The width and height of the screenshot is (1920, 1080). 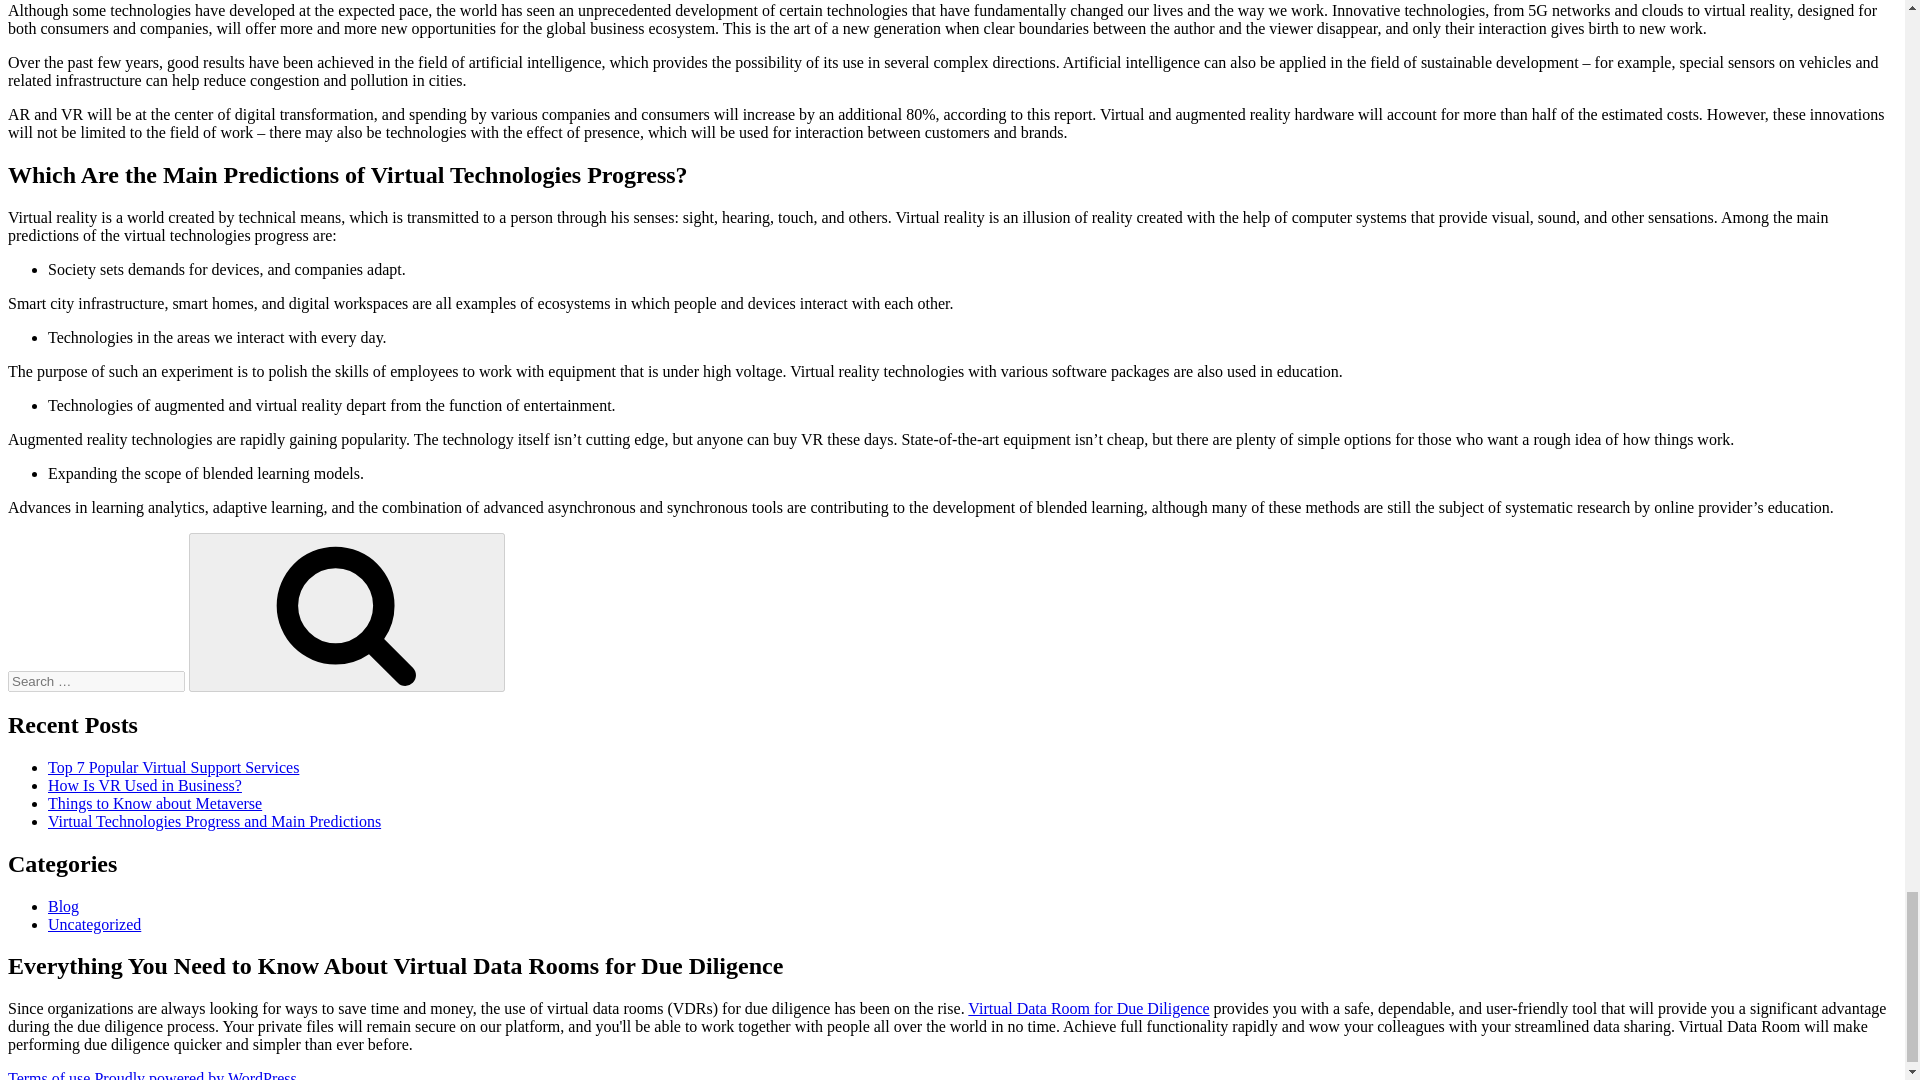 What do you see at coordinates (154, 803) in the screenshot?
I see `Things to Know about Metaverse` at bounding box center [154, 803].